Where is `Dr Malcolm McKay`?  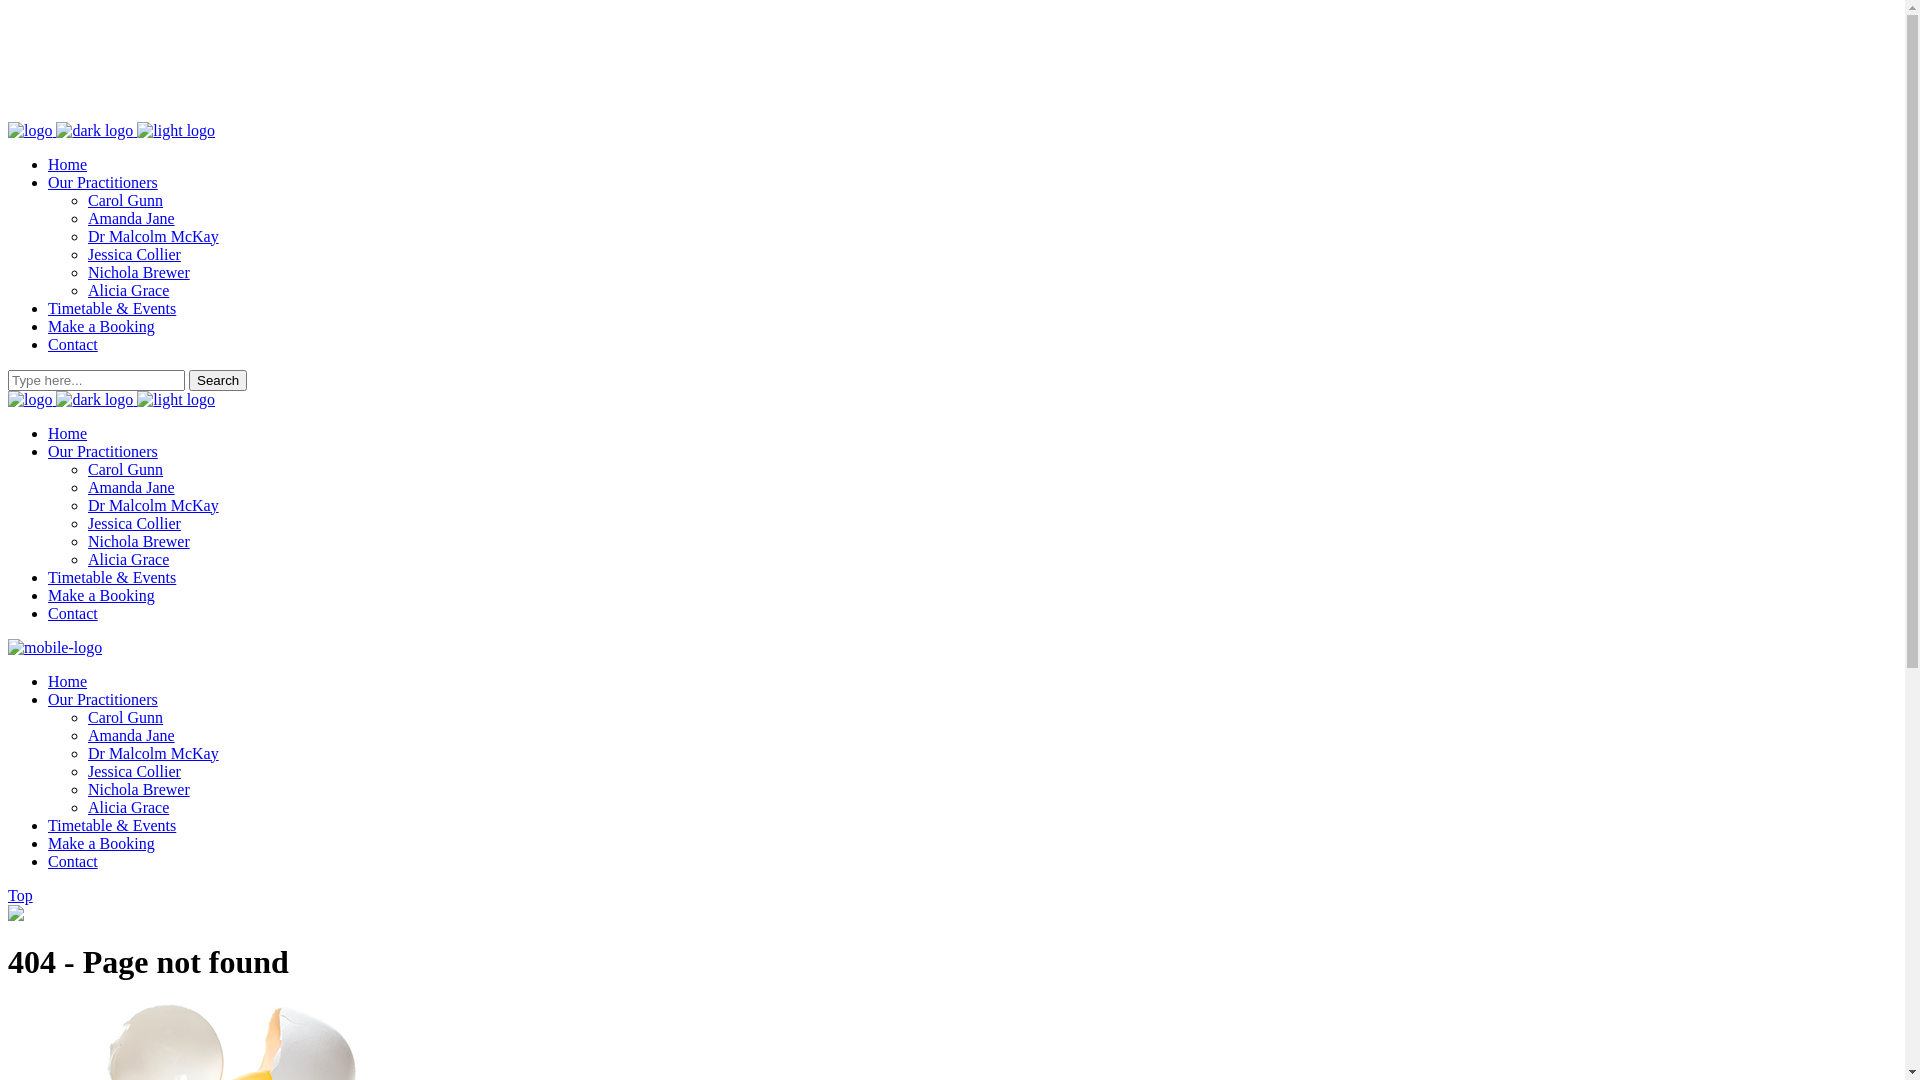 Dr Malcolm McKay is located at coordinates (154, 506).